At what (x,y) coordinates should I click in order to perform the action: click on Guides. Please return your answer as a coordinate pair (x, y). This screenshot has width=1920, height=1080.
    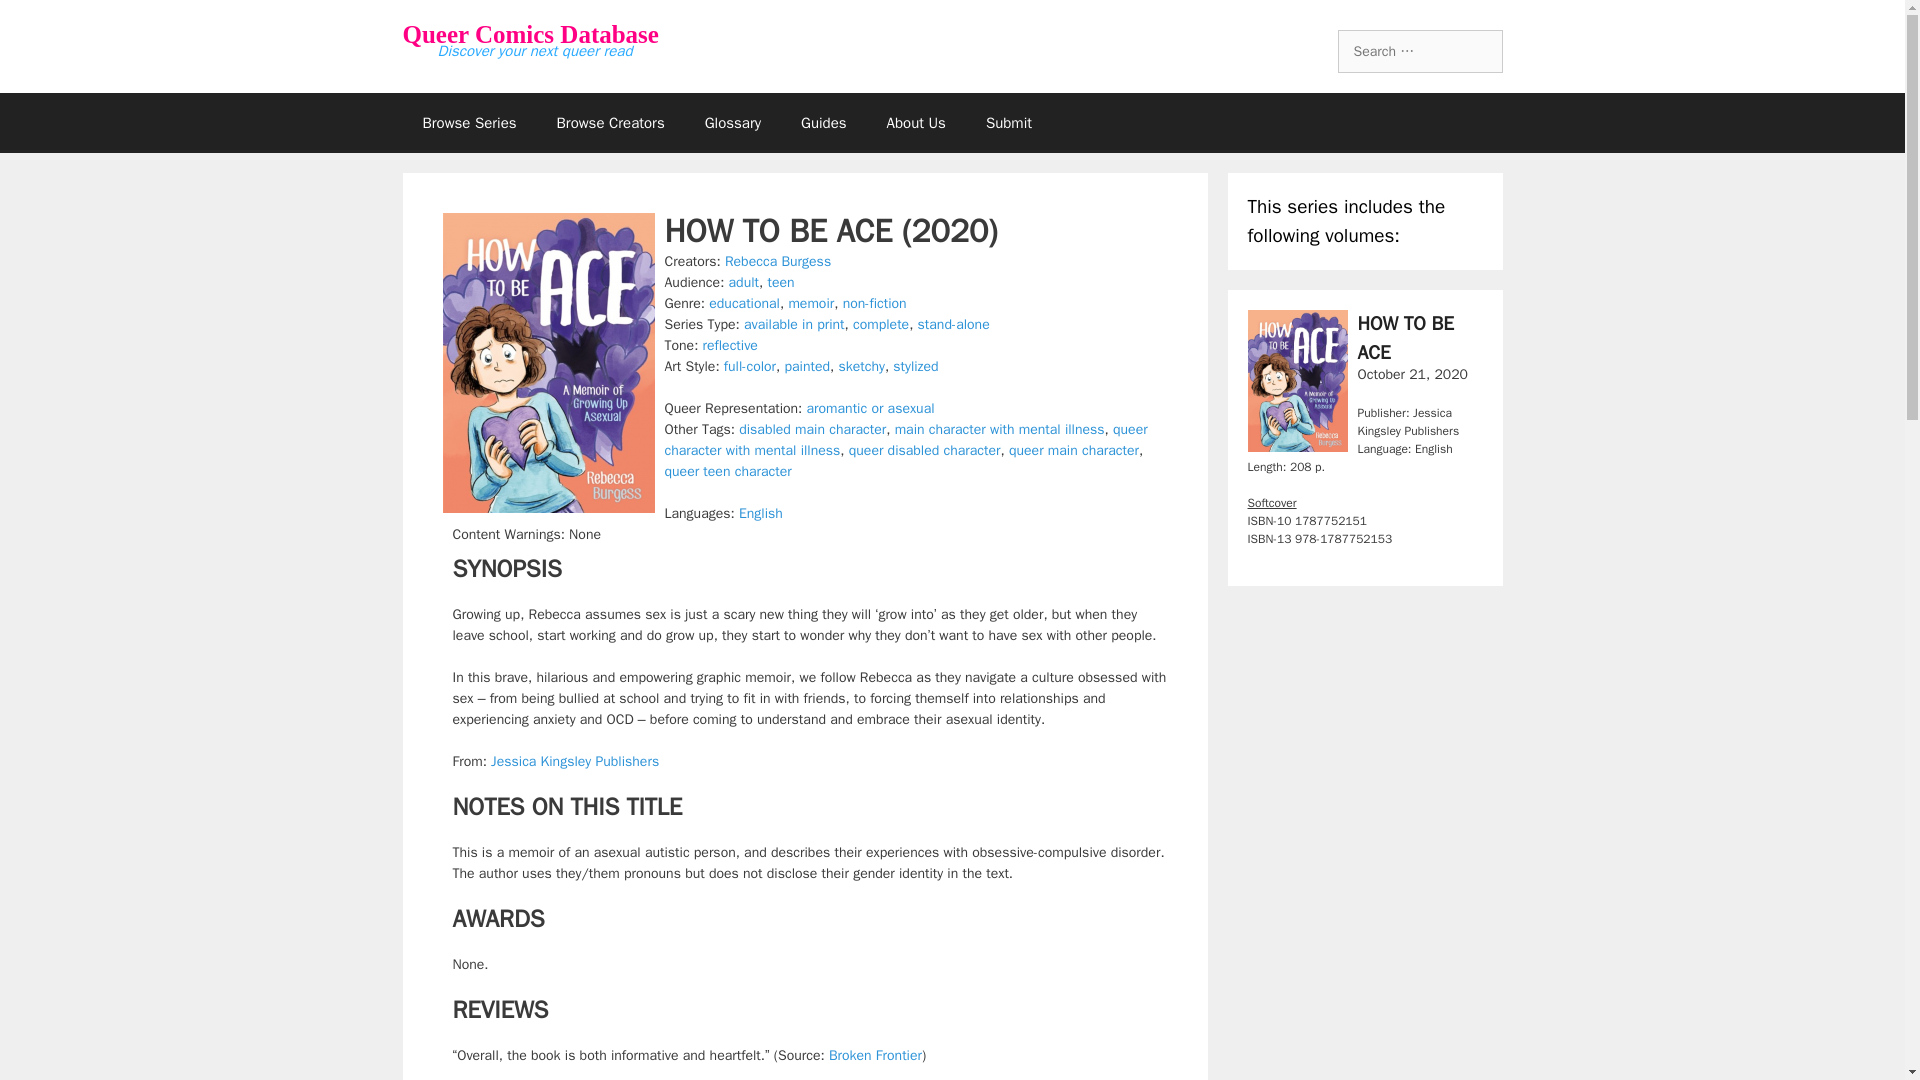
    Looking at the image, I should click on (824, 122).